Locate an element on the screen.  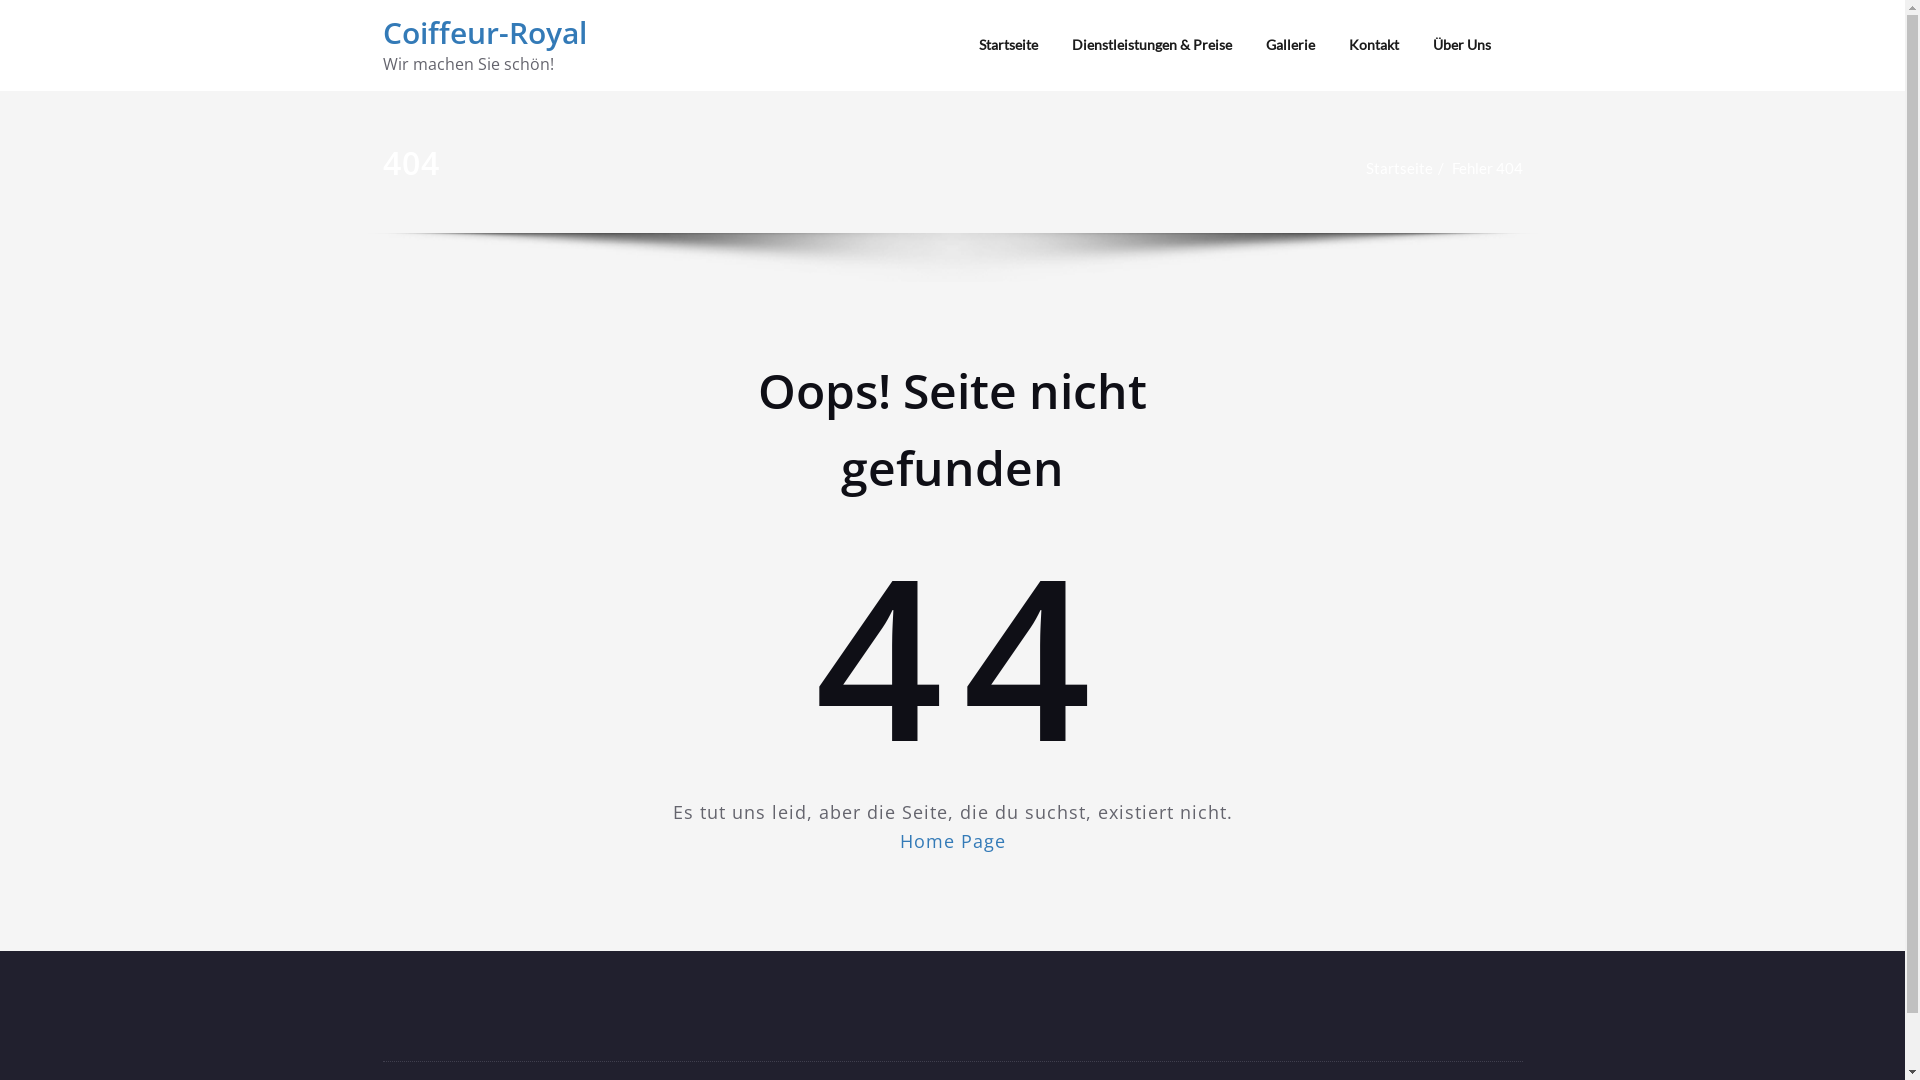
Kontakt is located at coordinates (1374, 45).